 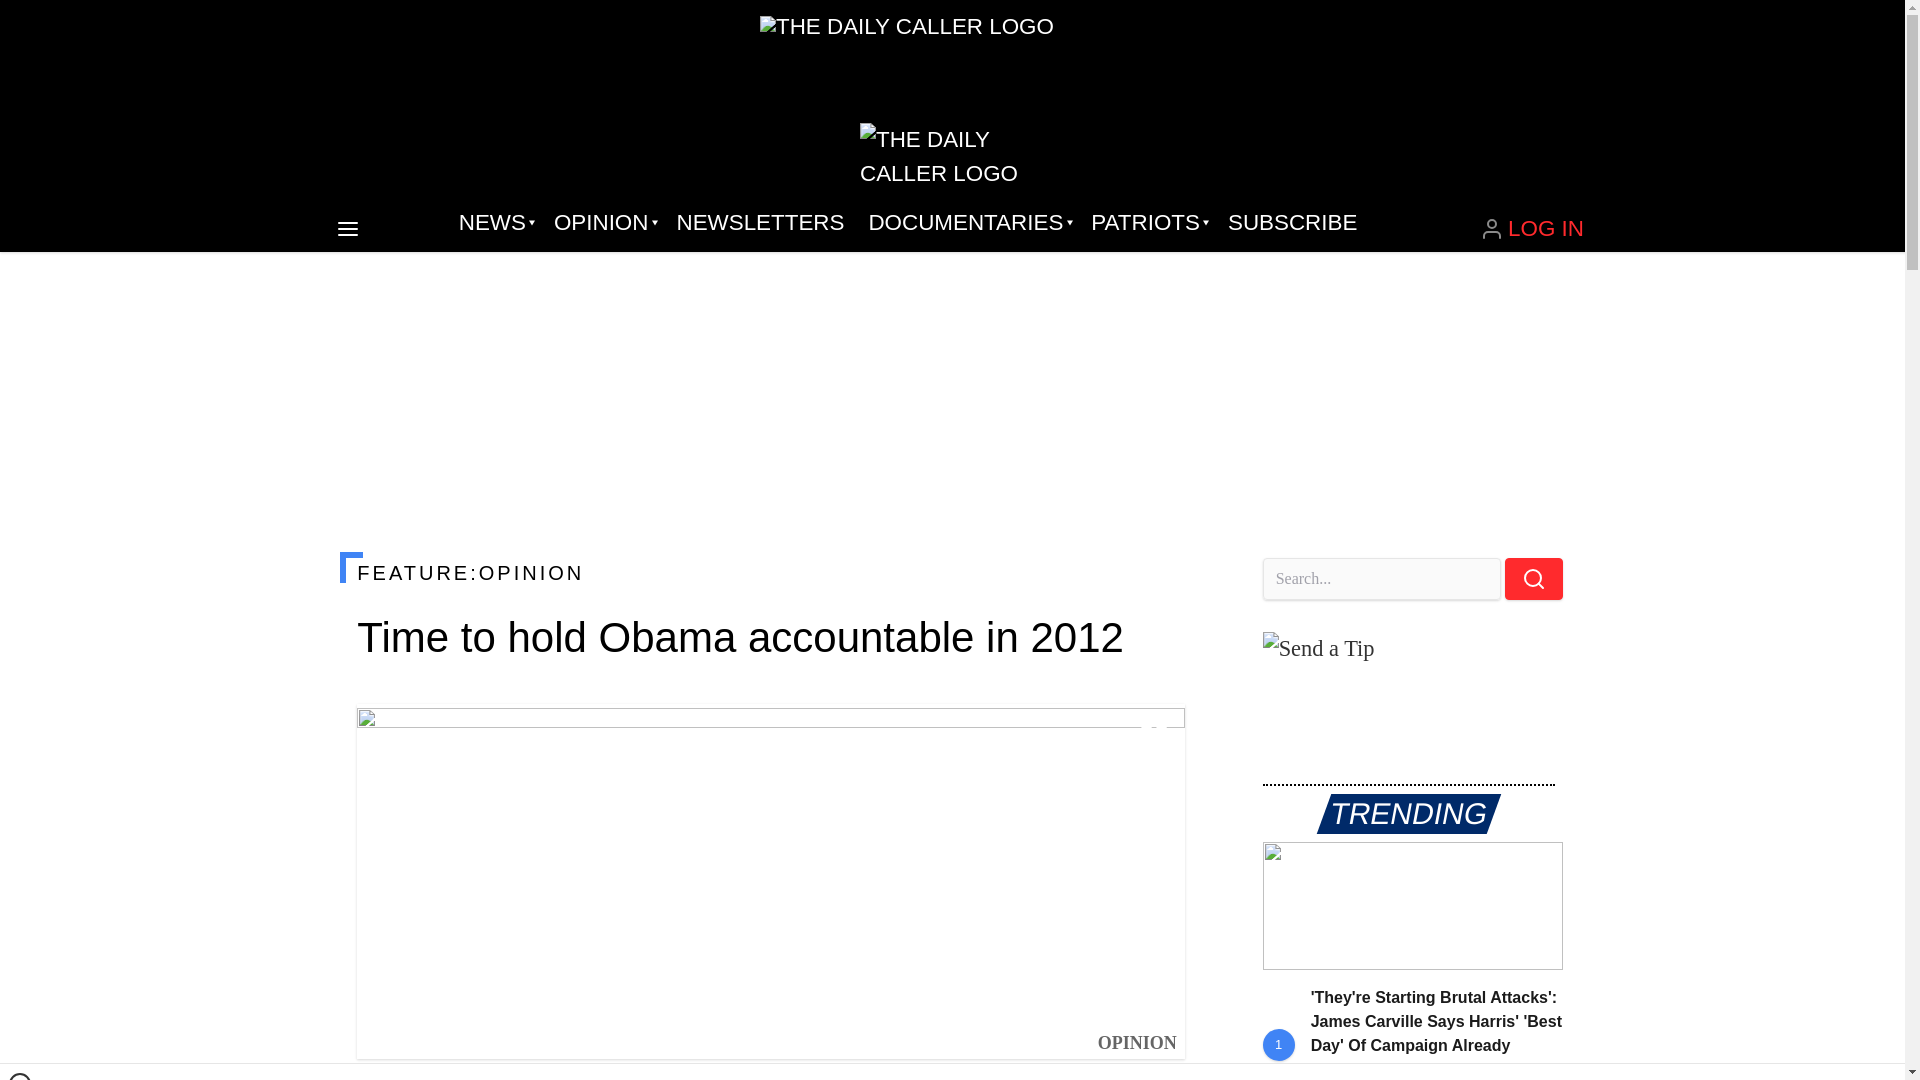 What do you see at coordinates (20, 1076) in the screenshot?
I see `Close window` at bounding box center [20, 1076].